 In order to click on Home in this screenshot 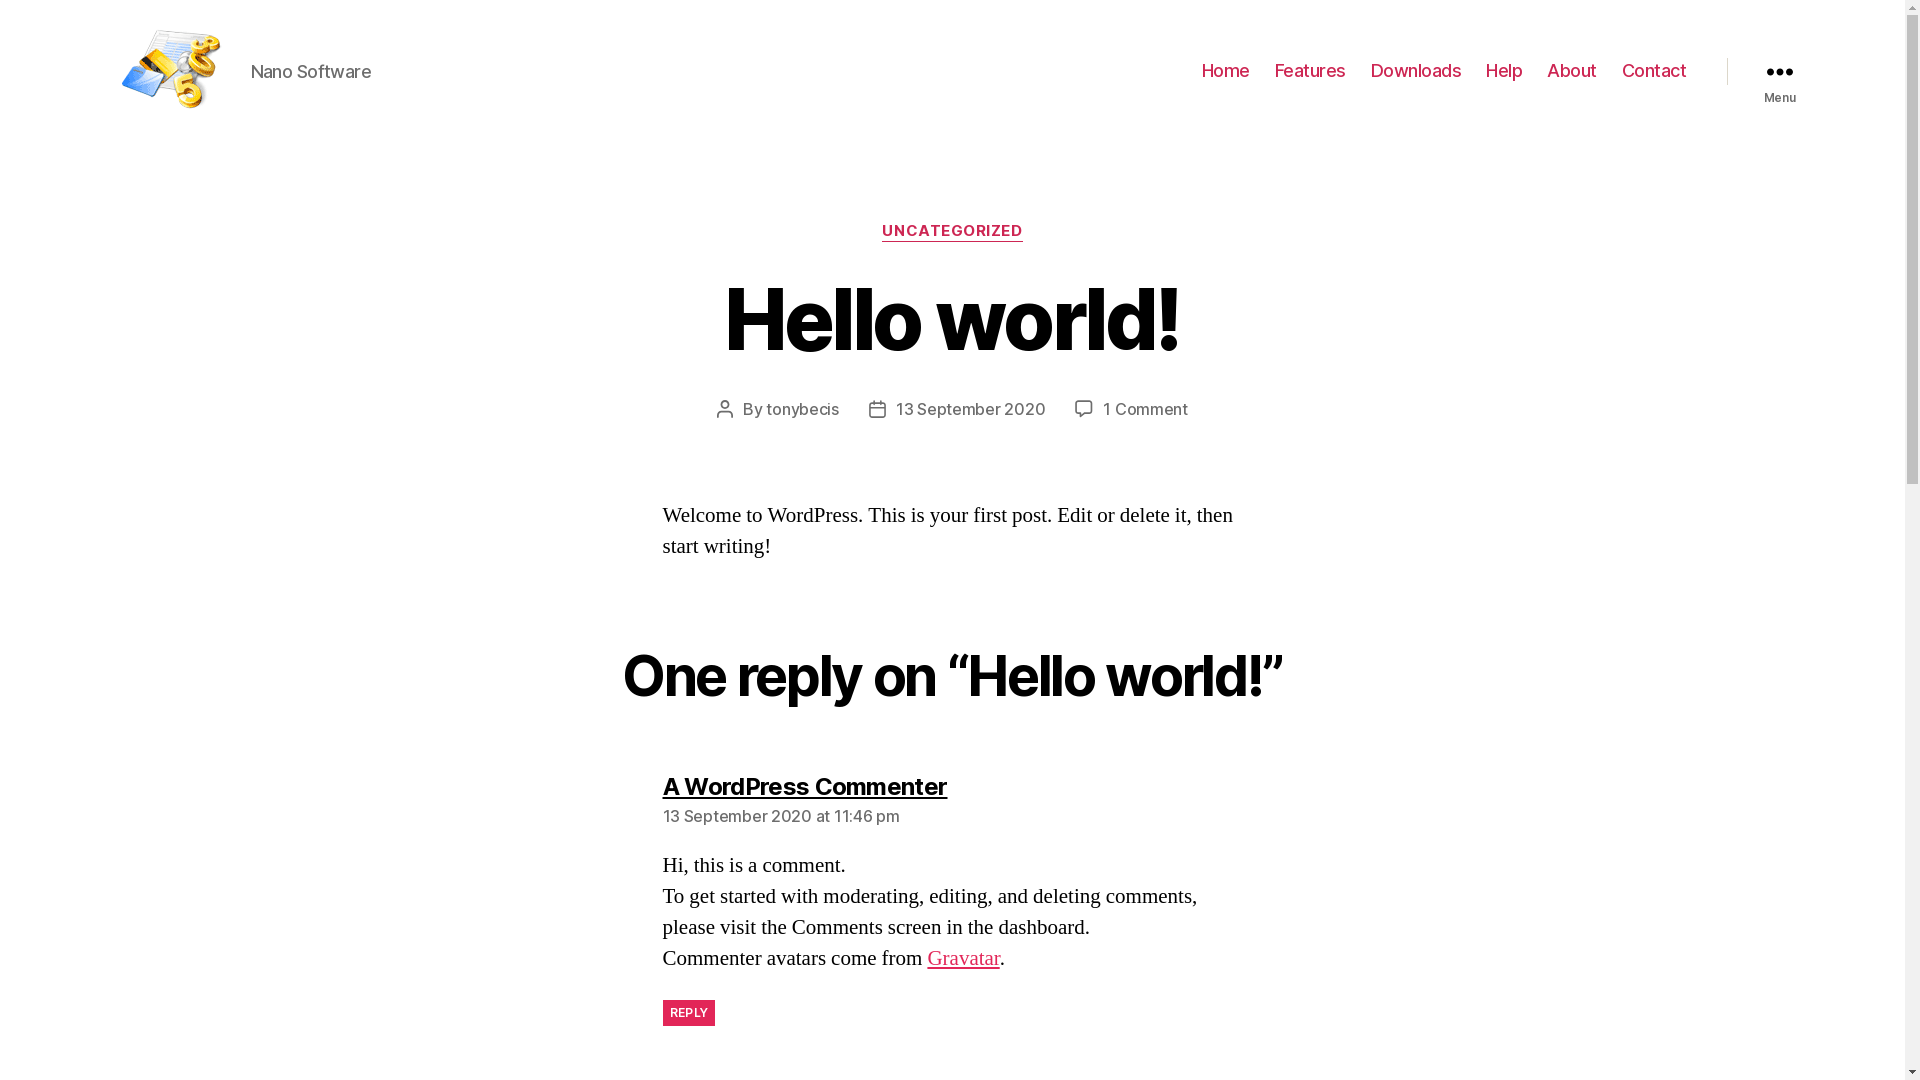, I will do `click(1226, 71)`.